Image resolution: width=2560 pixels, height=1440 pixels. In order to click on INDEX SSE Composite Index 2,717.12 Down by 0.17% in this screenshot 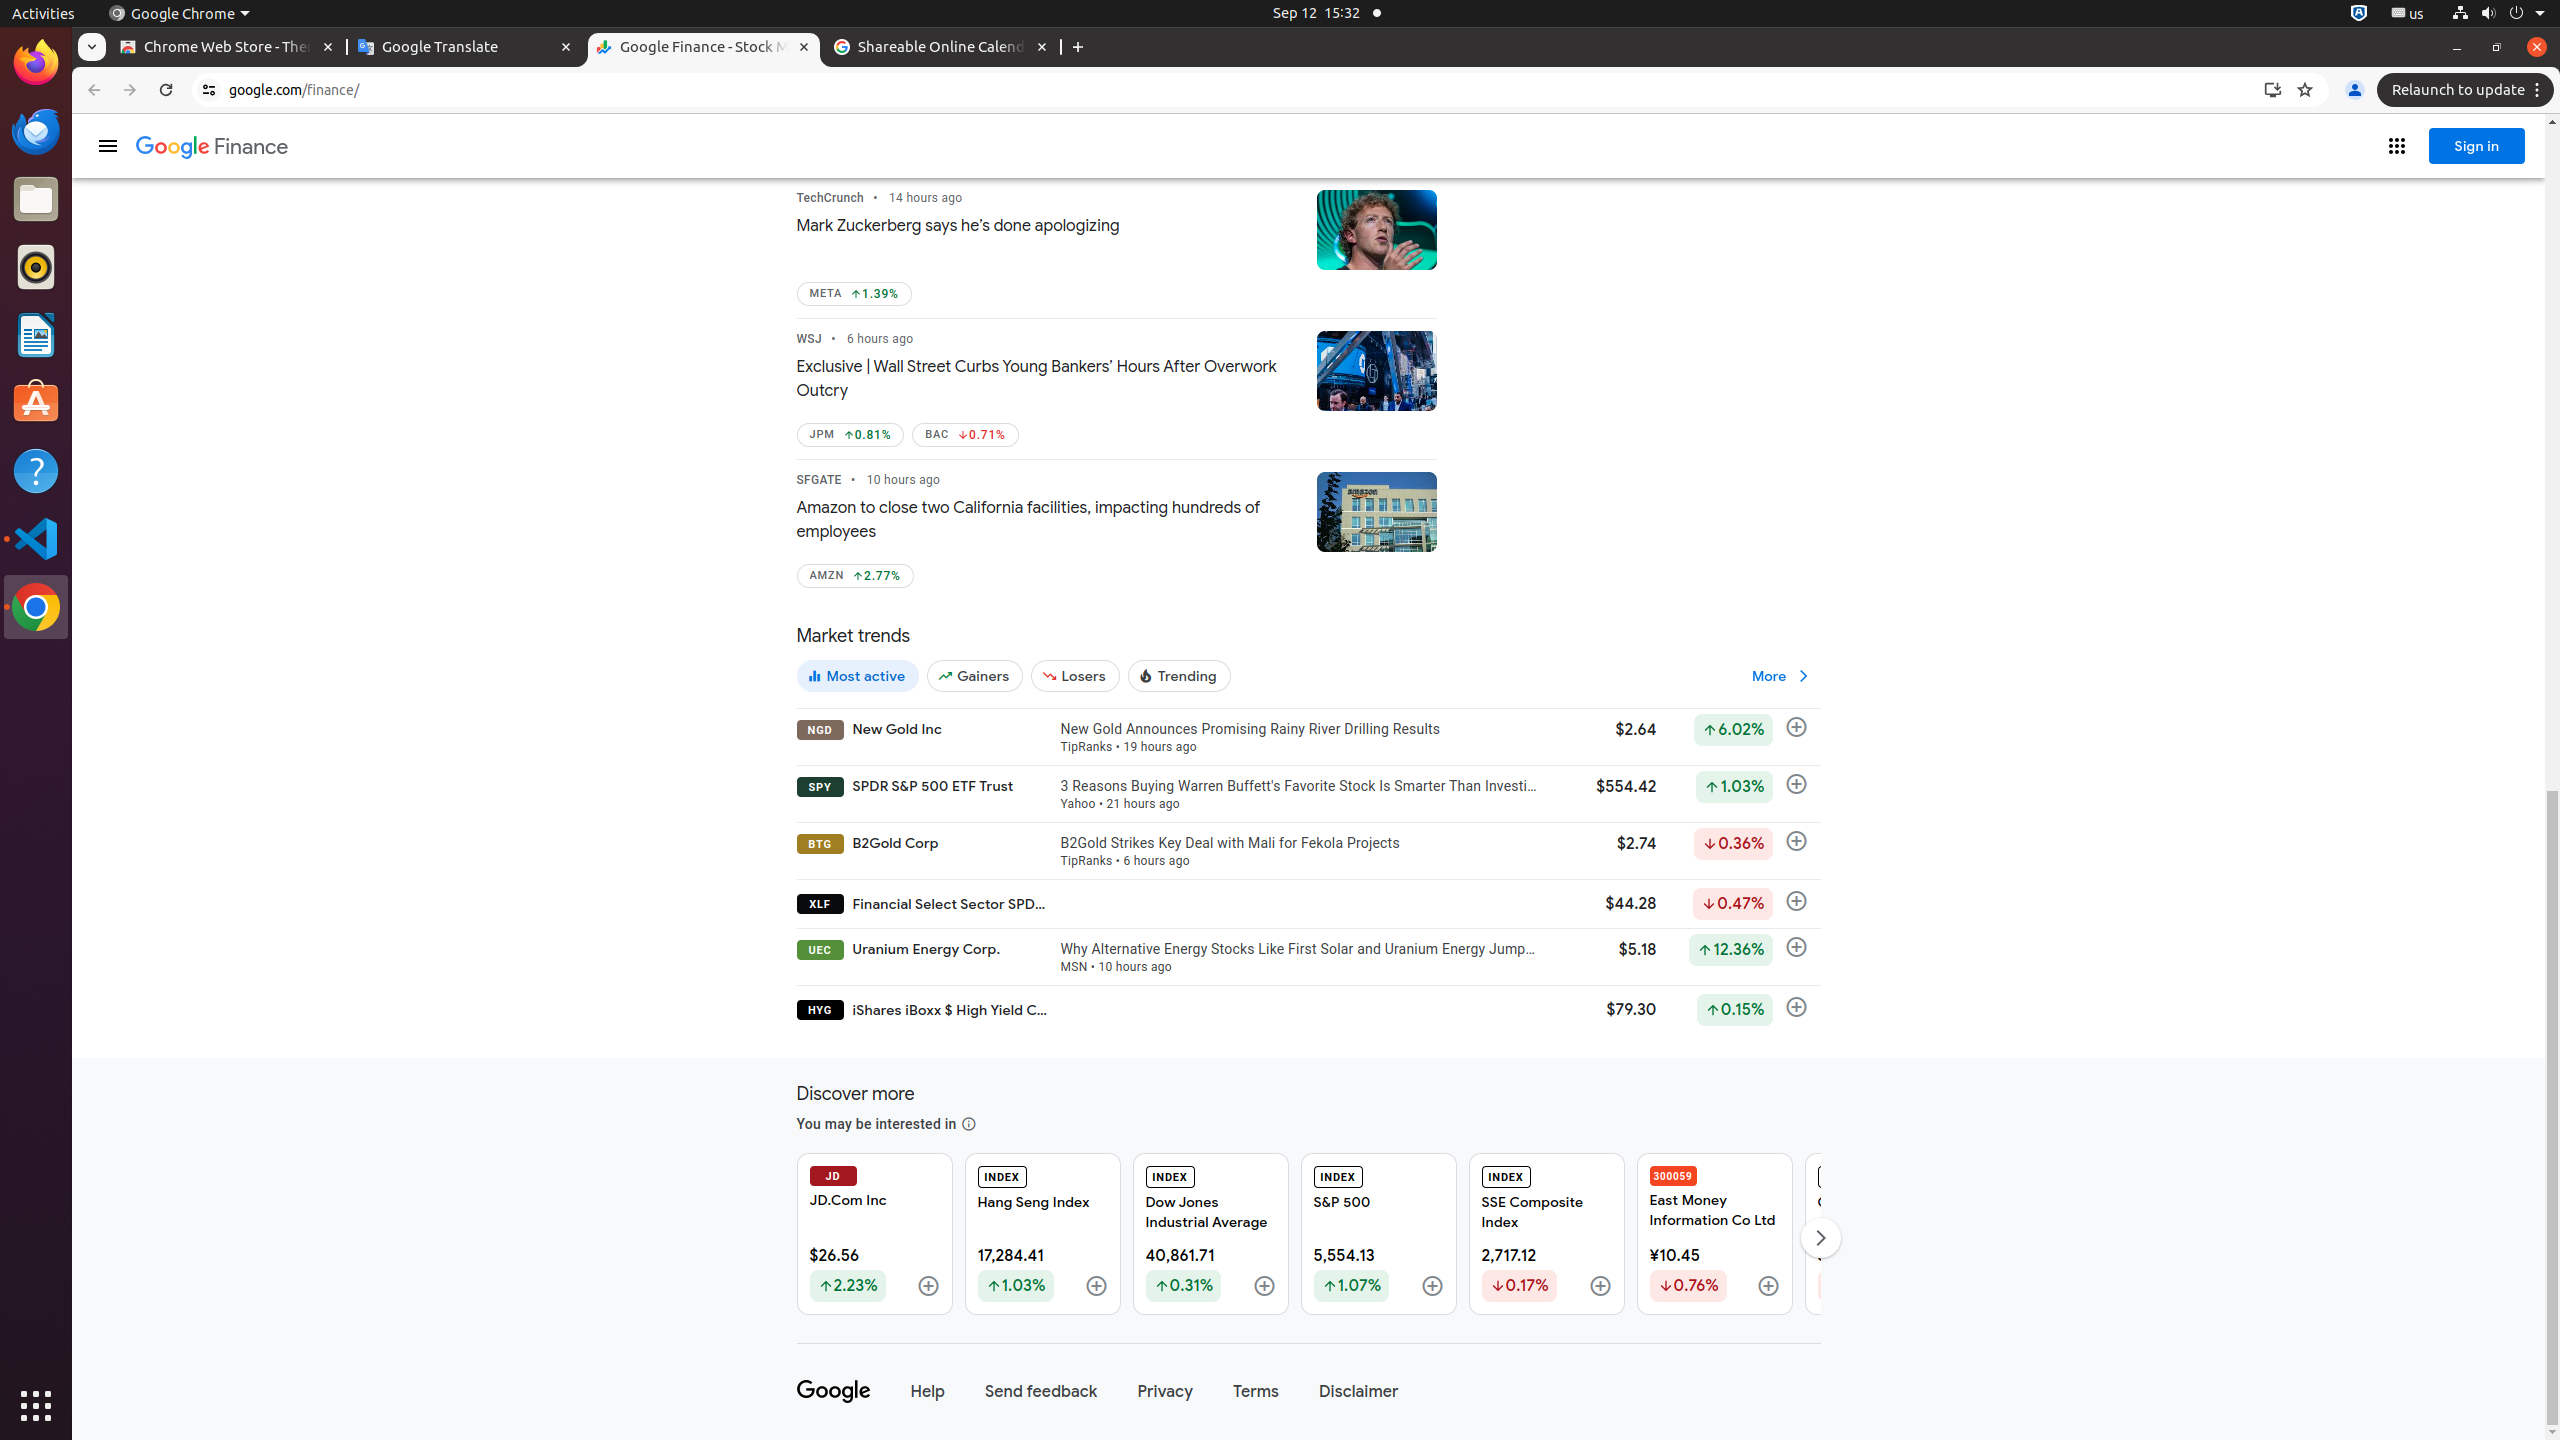, I will do `click(1546, 1234)`.